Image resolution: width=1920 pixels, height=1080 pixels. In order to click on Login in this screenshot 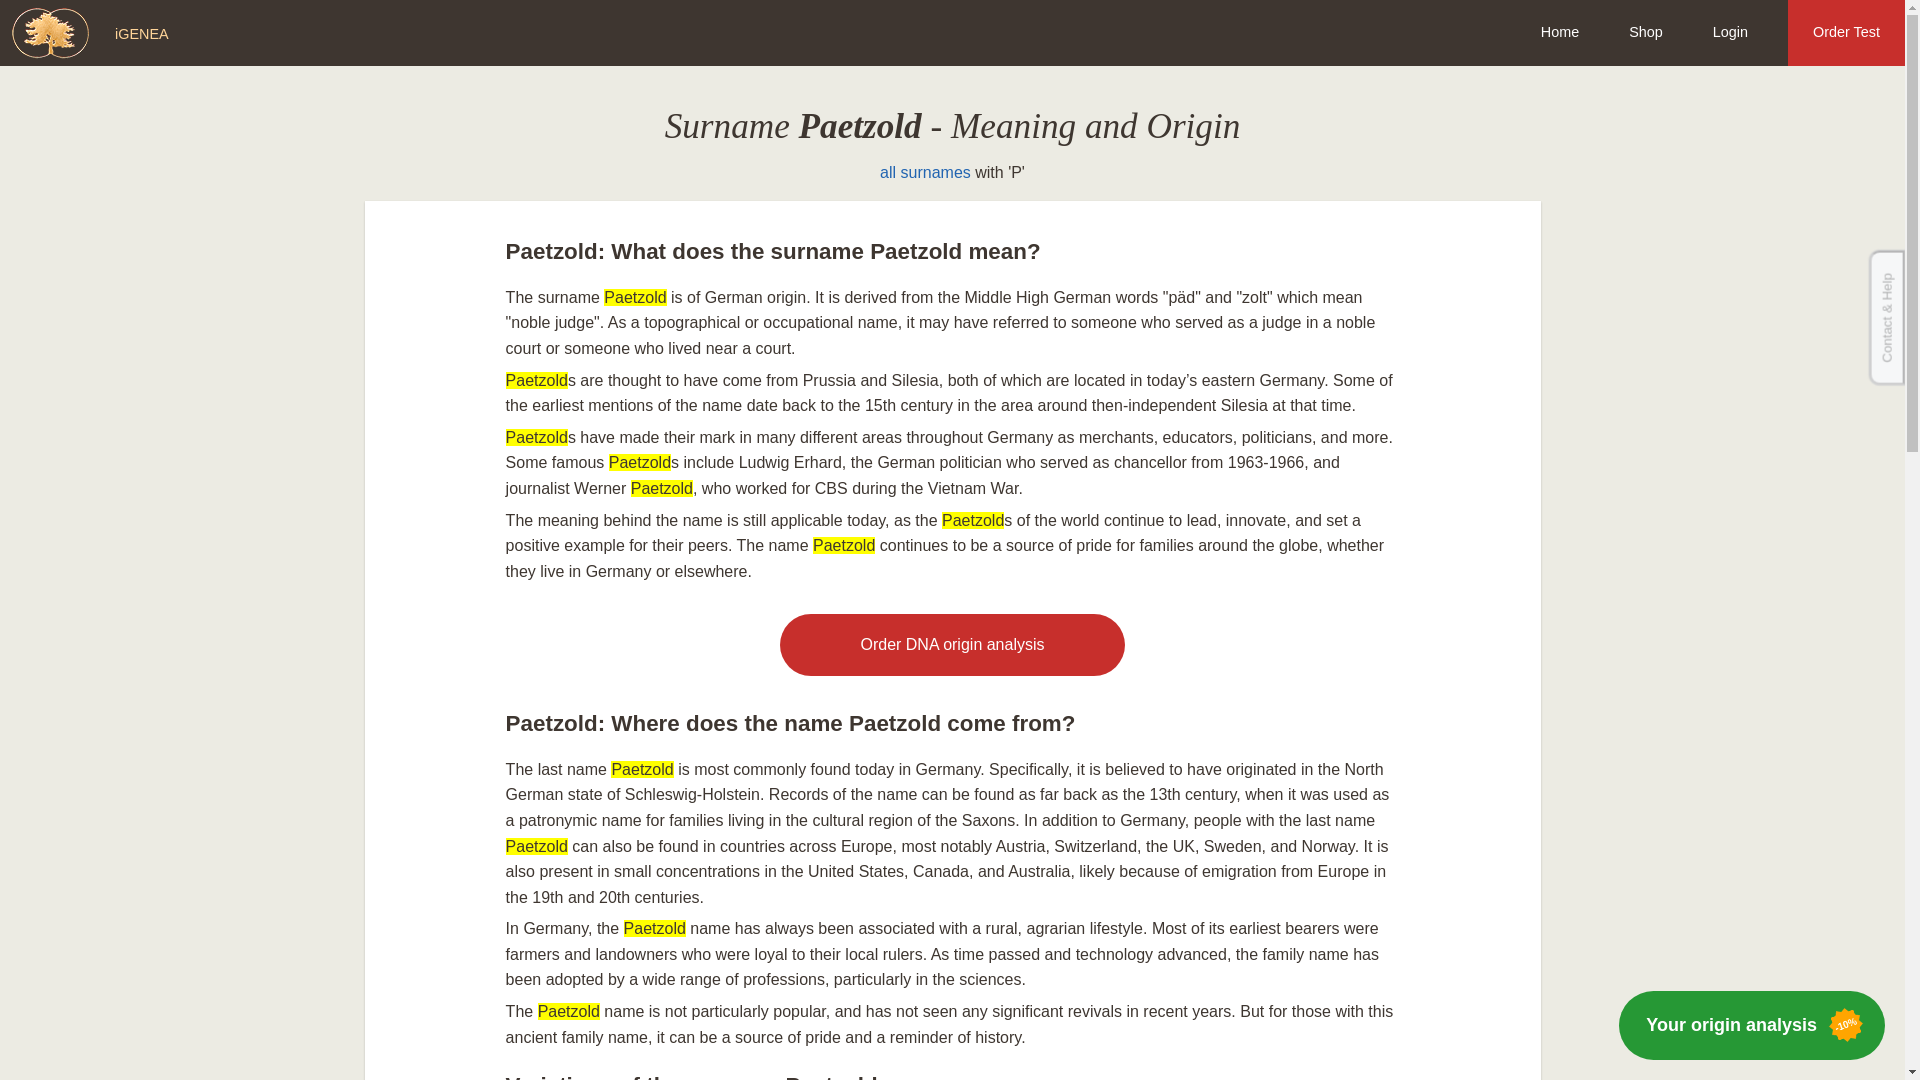, I will do `click(1730, 32)`.